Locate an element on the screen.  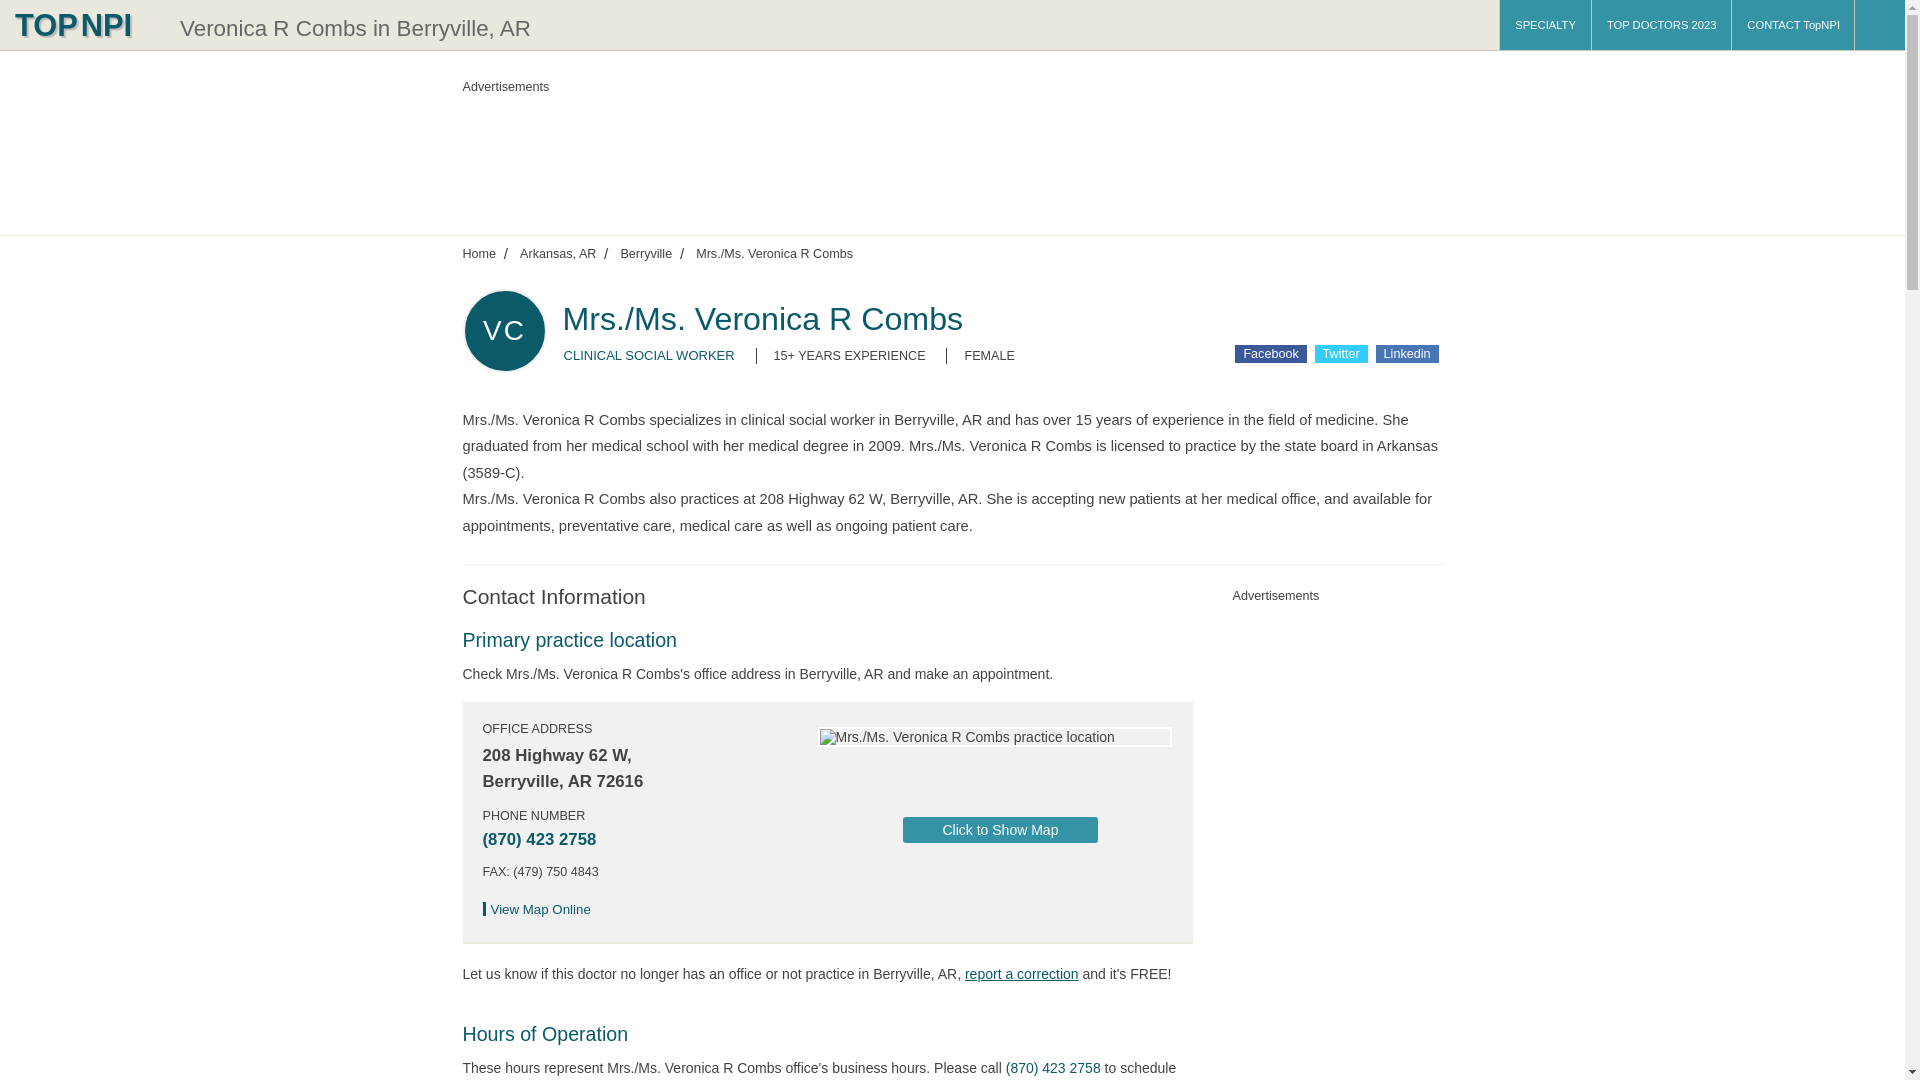
Update practice location is located at coordinates (1022, 973).